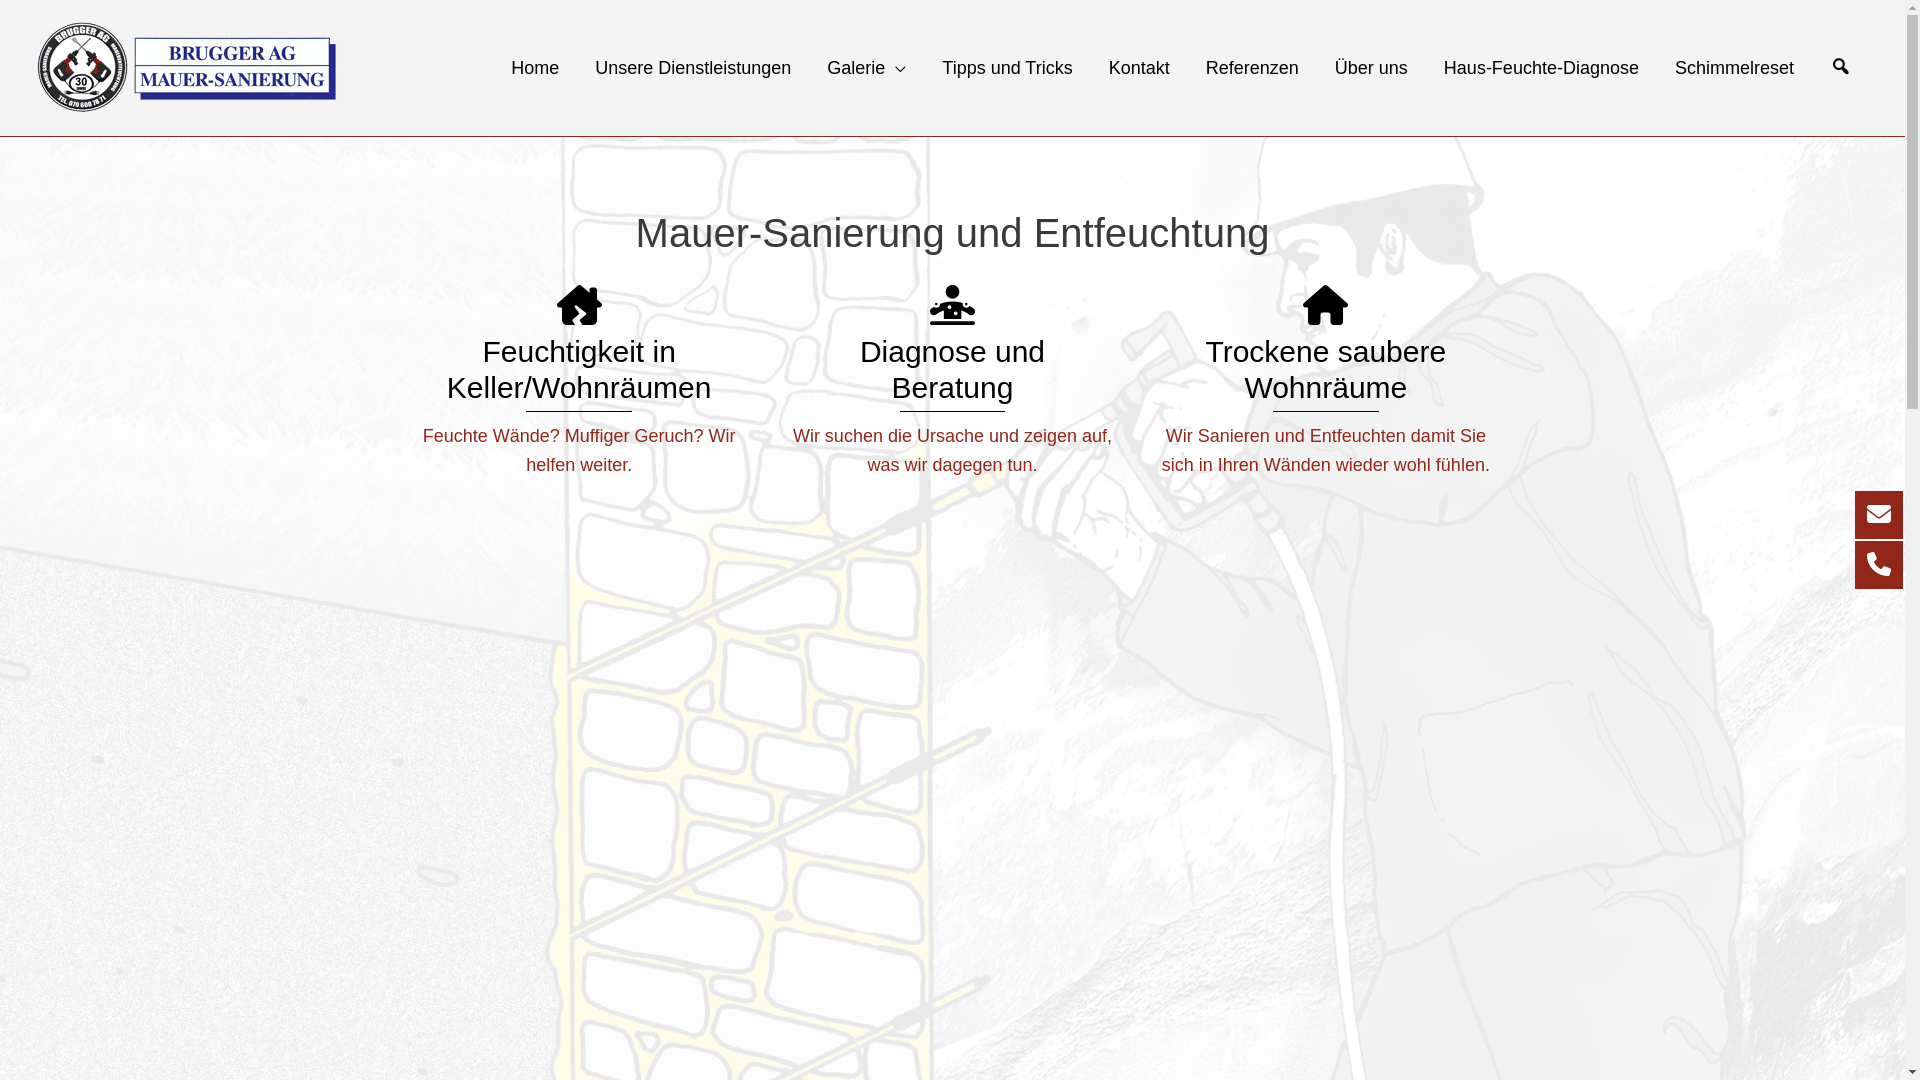 The image size is (1920, 1080). Describe the element at coordinates (1140, 68) in the screenshot. I see `Kontakt` at that location.